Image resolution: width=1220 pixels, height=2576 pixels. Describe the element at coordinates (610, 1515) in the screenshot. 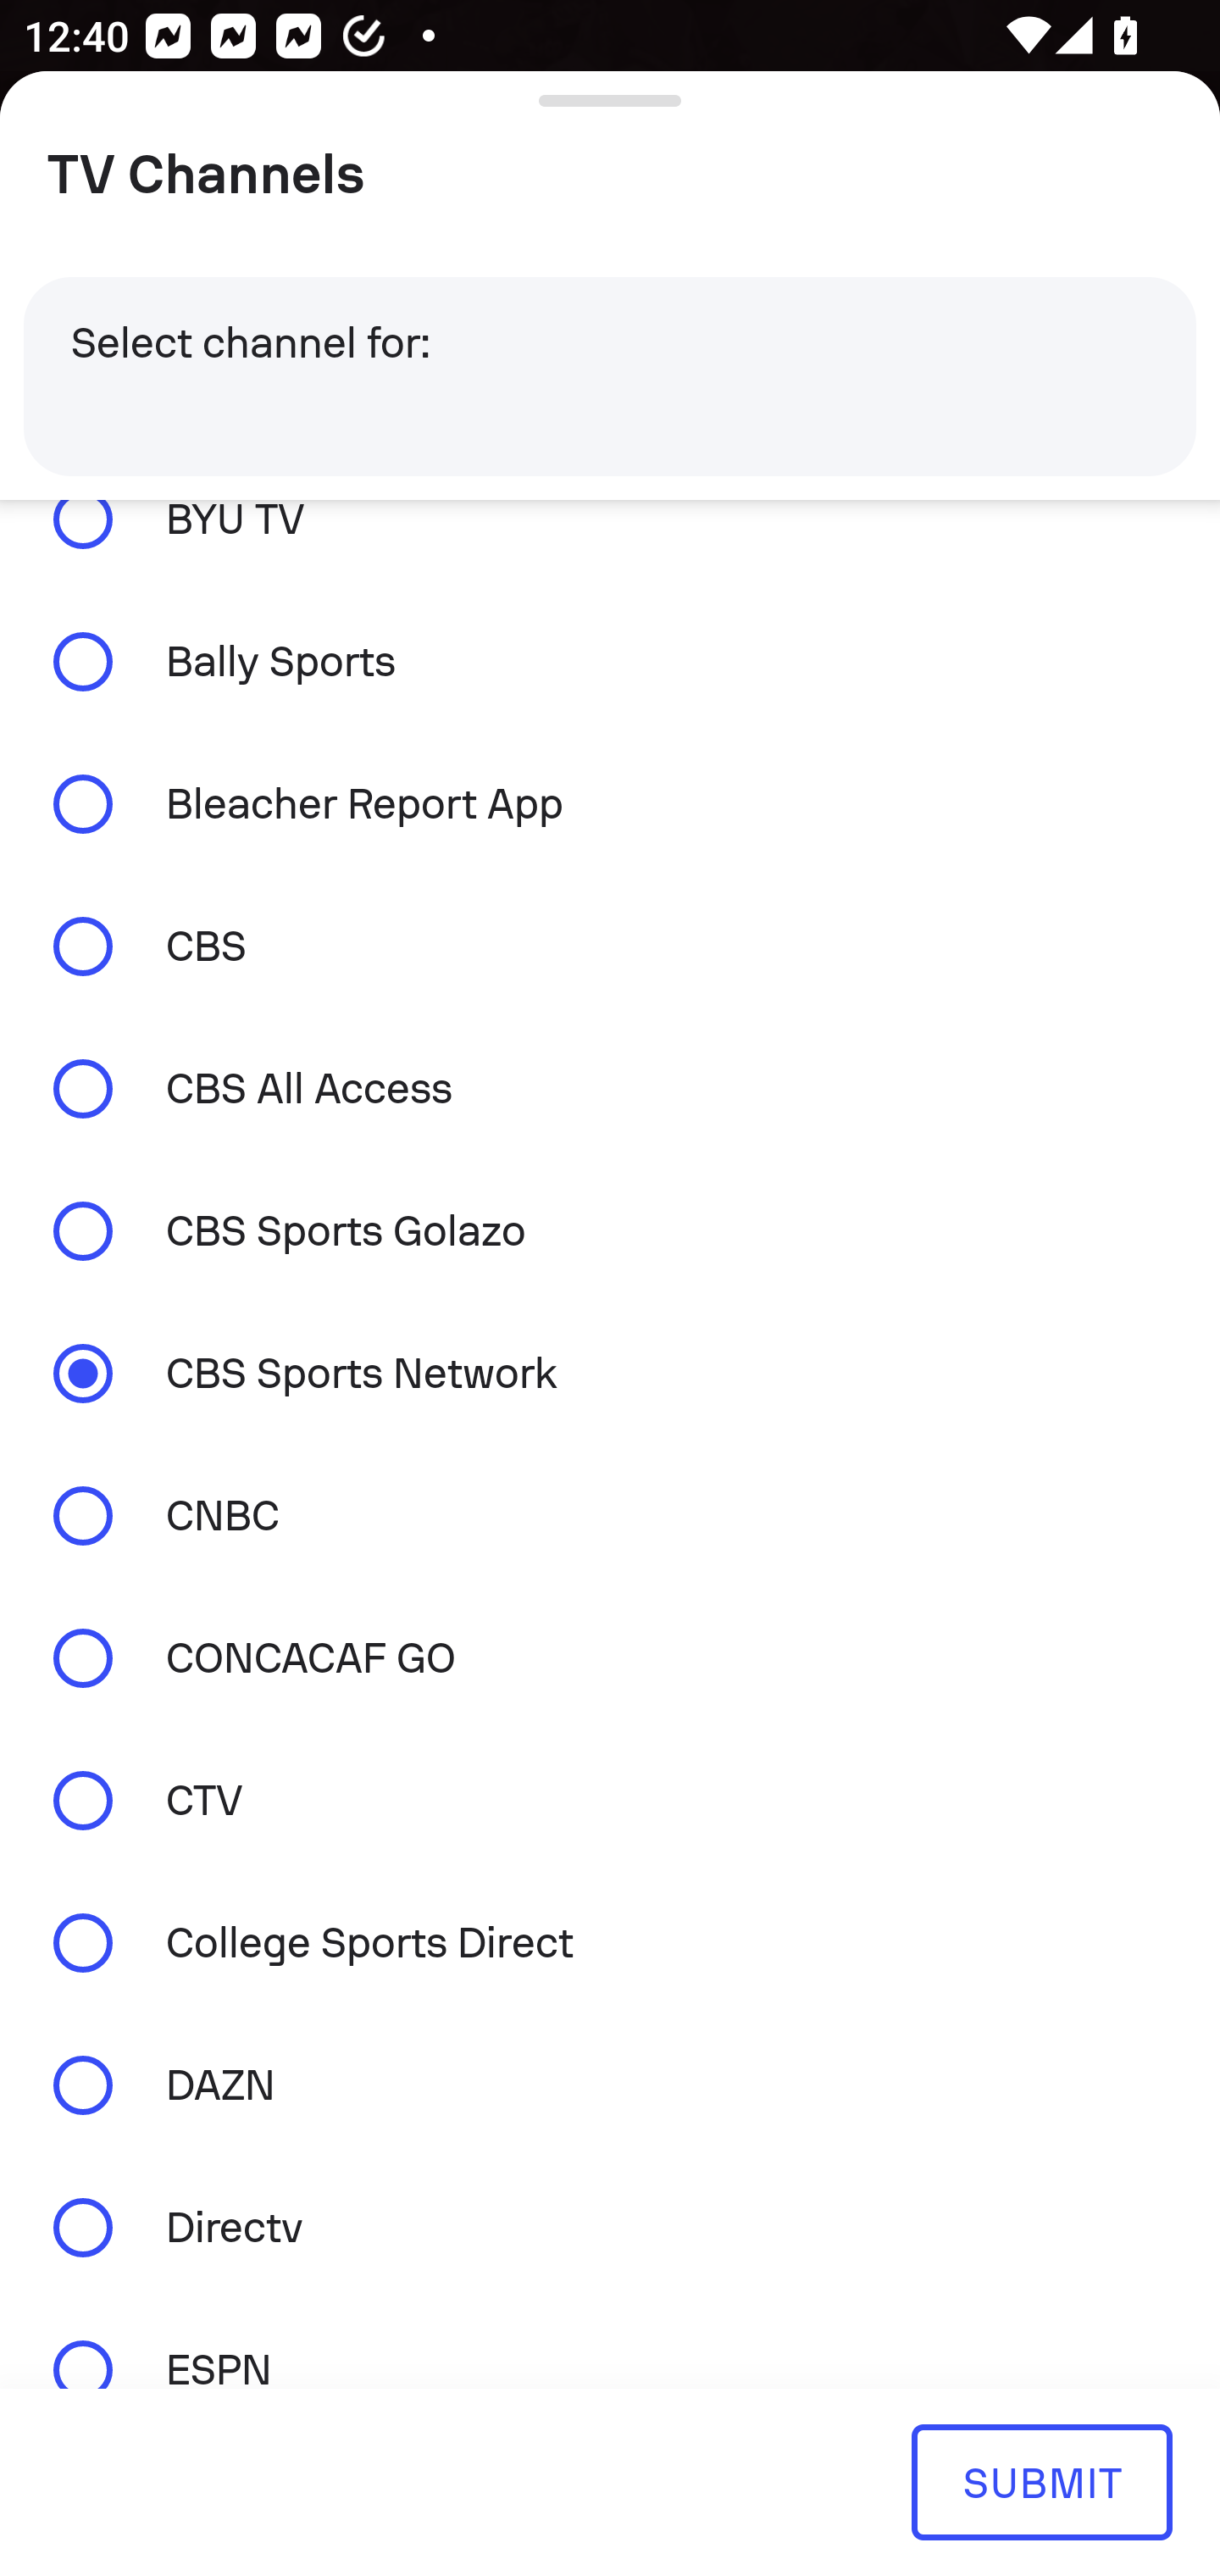

I see `CNBC` at that location.